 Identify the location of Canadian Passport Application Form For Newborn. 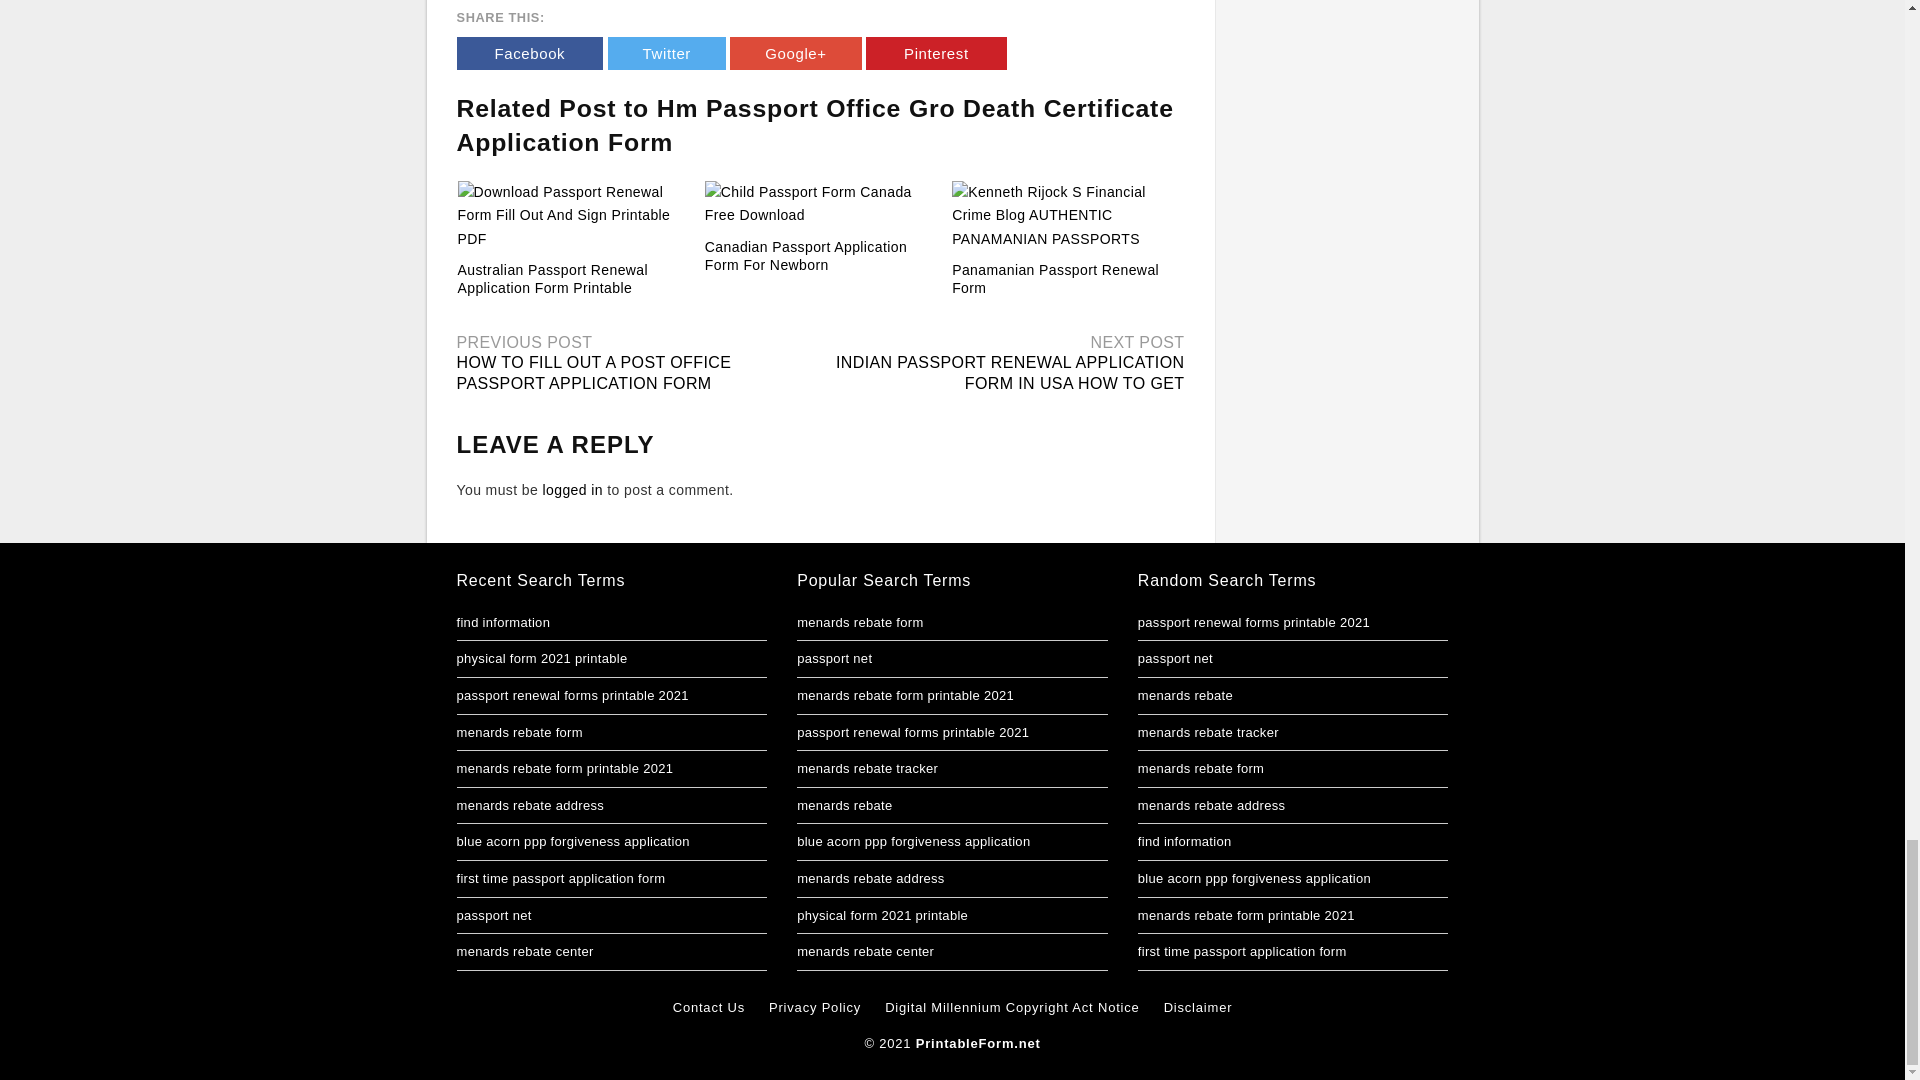
(805, 256).